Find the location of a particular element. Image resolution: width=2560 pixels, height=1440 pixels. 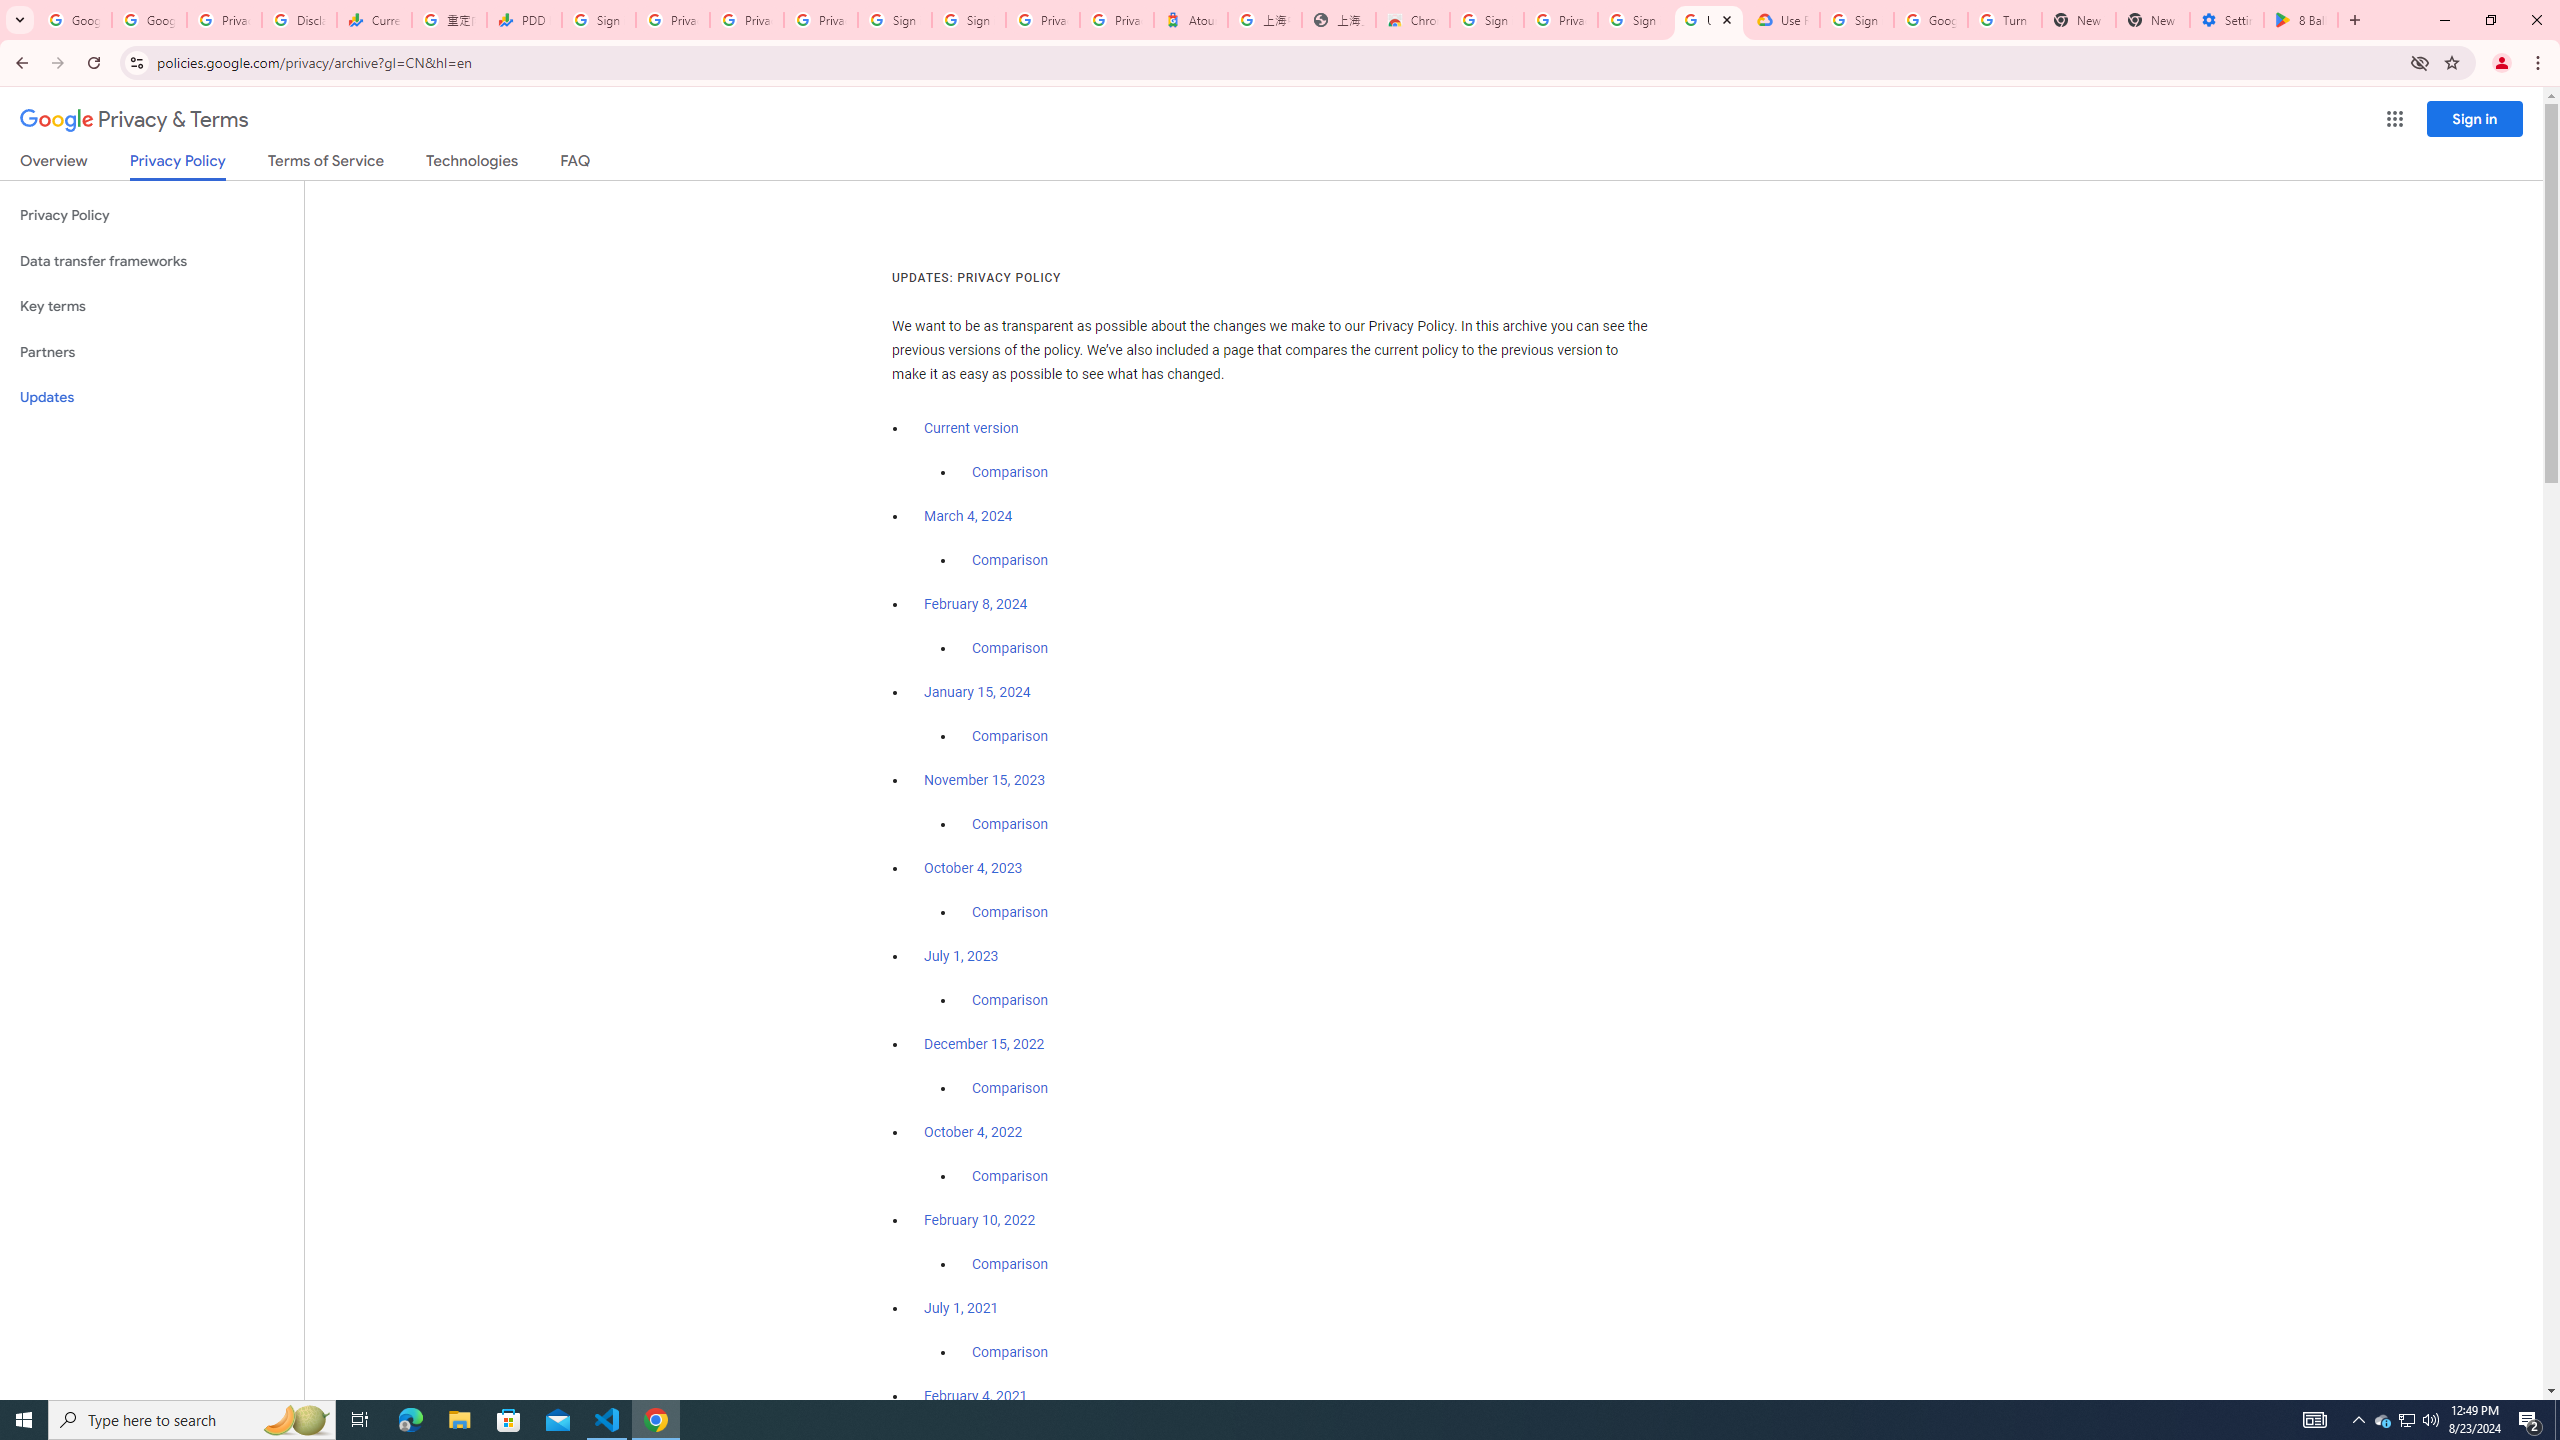

October 4, 2023 is located at coordinates (974, 868).